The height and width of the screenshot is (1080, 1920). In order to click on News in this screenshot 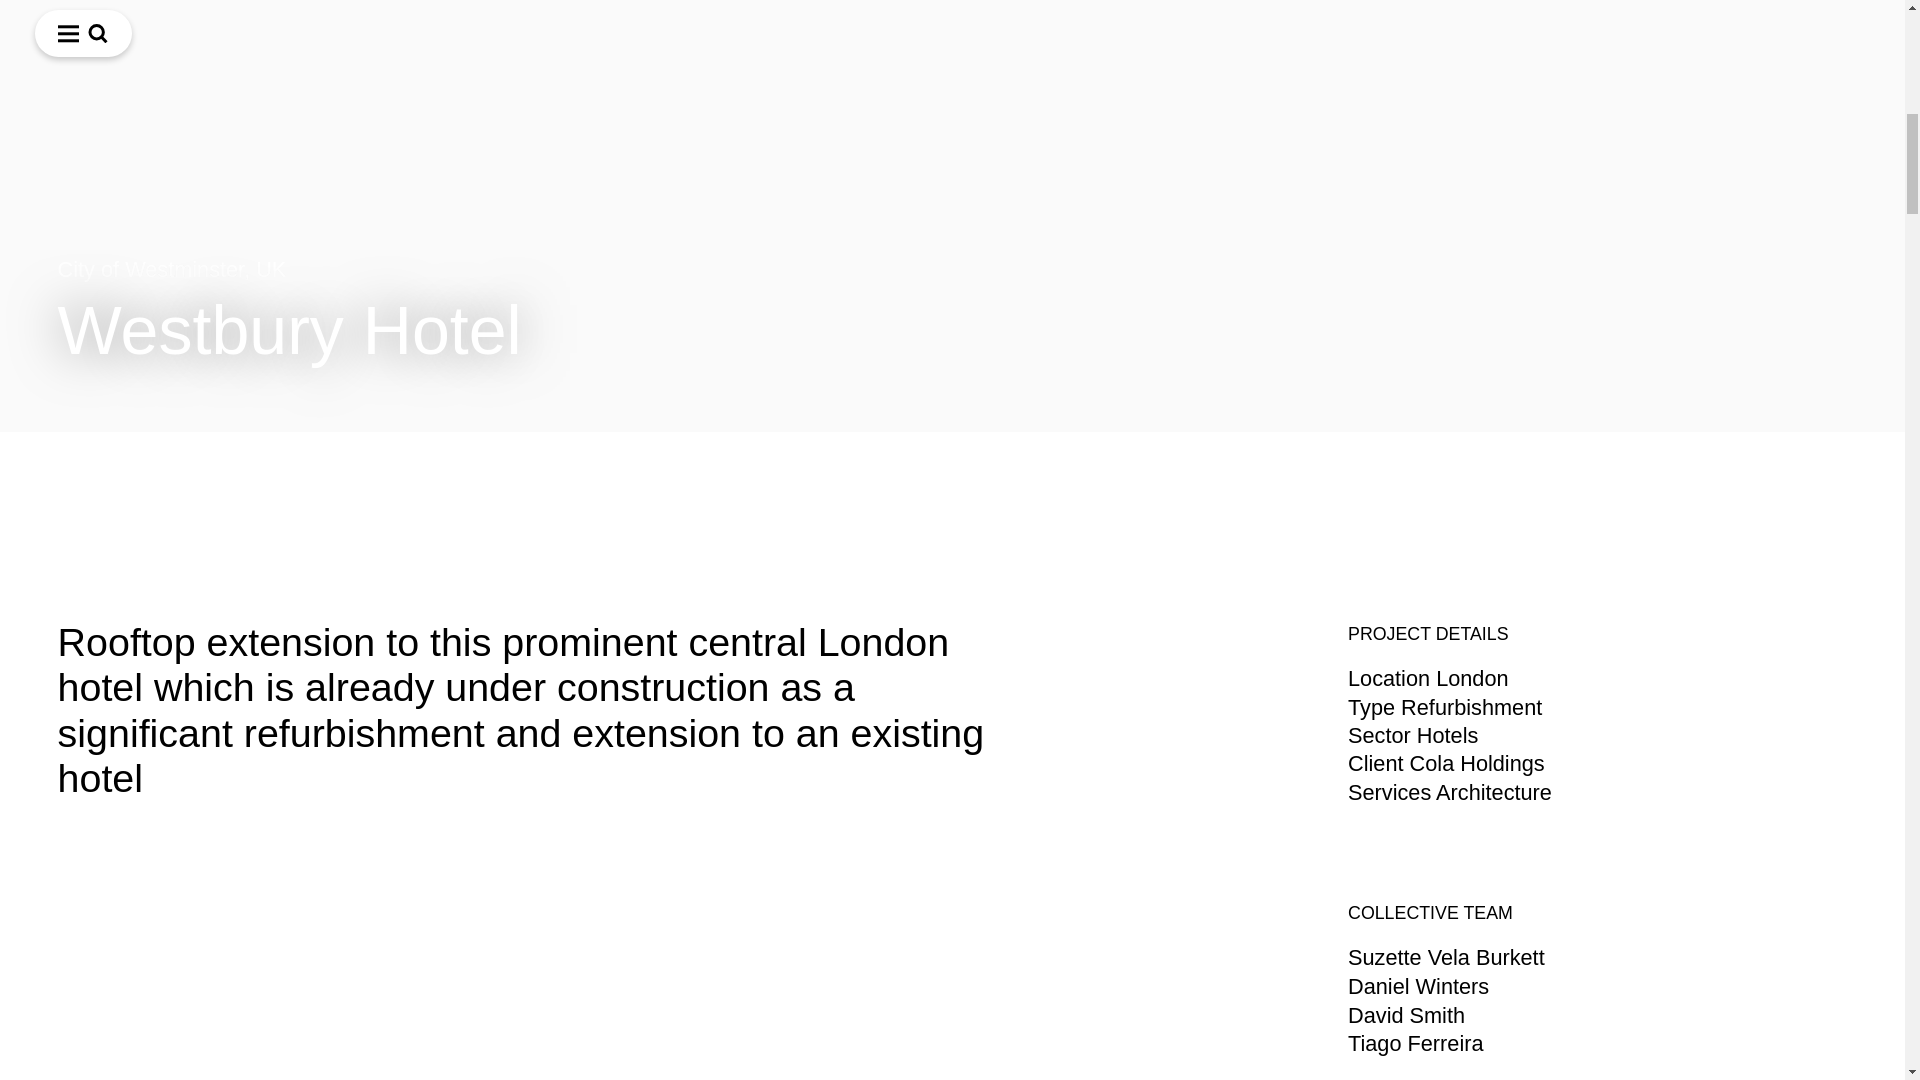, I will do `click(342, 794)`.